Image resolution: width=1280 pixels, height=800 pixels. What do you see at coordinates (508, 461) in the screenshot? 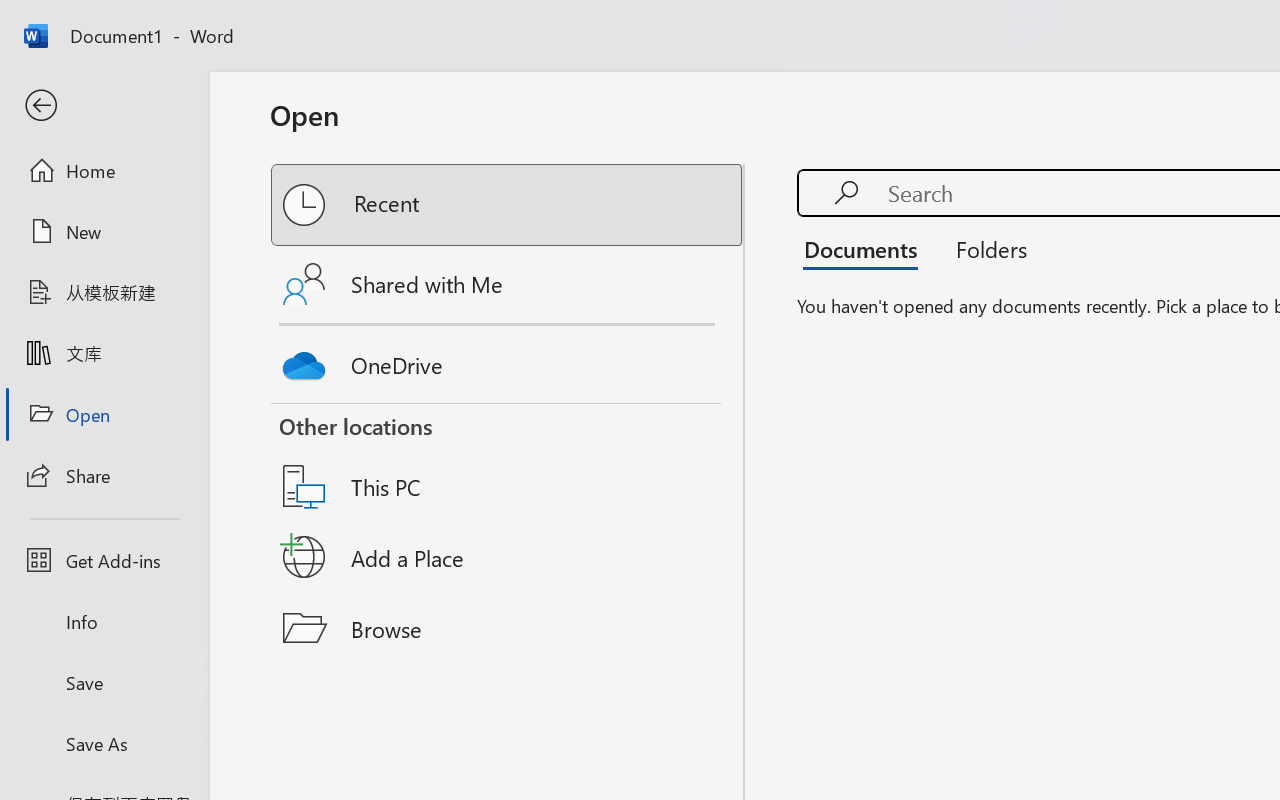
I see `This PC` at bounding box center [508, 461].